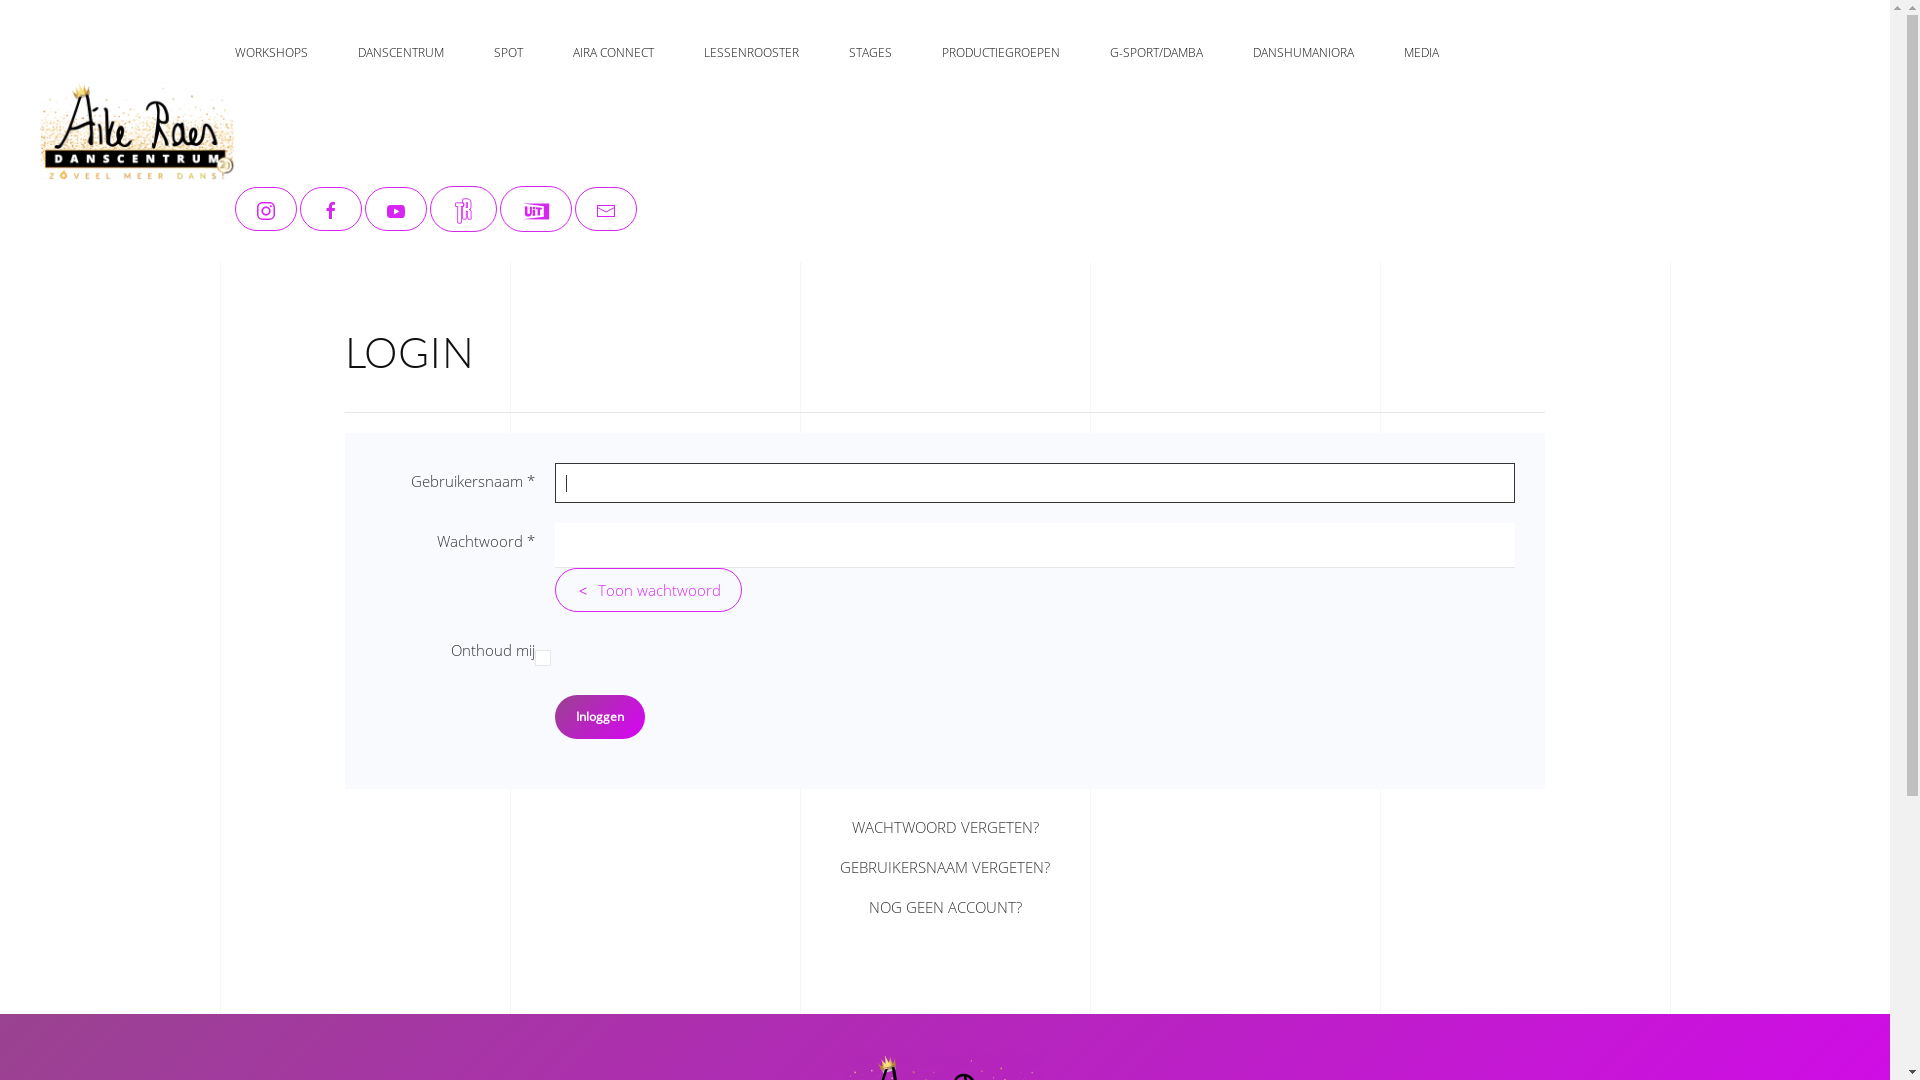 The image size is (1920, 1080). I want to click on G-SPORT/DAMBA, so click(1156, 53).